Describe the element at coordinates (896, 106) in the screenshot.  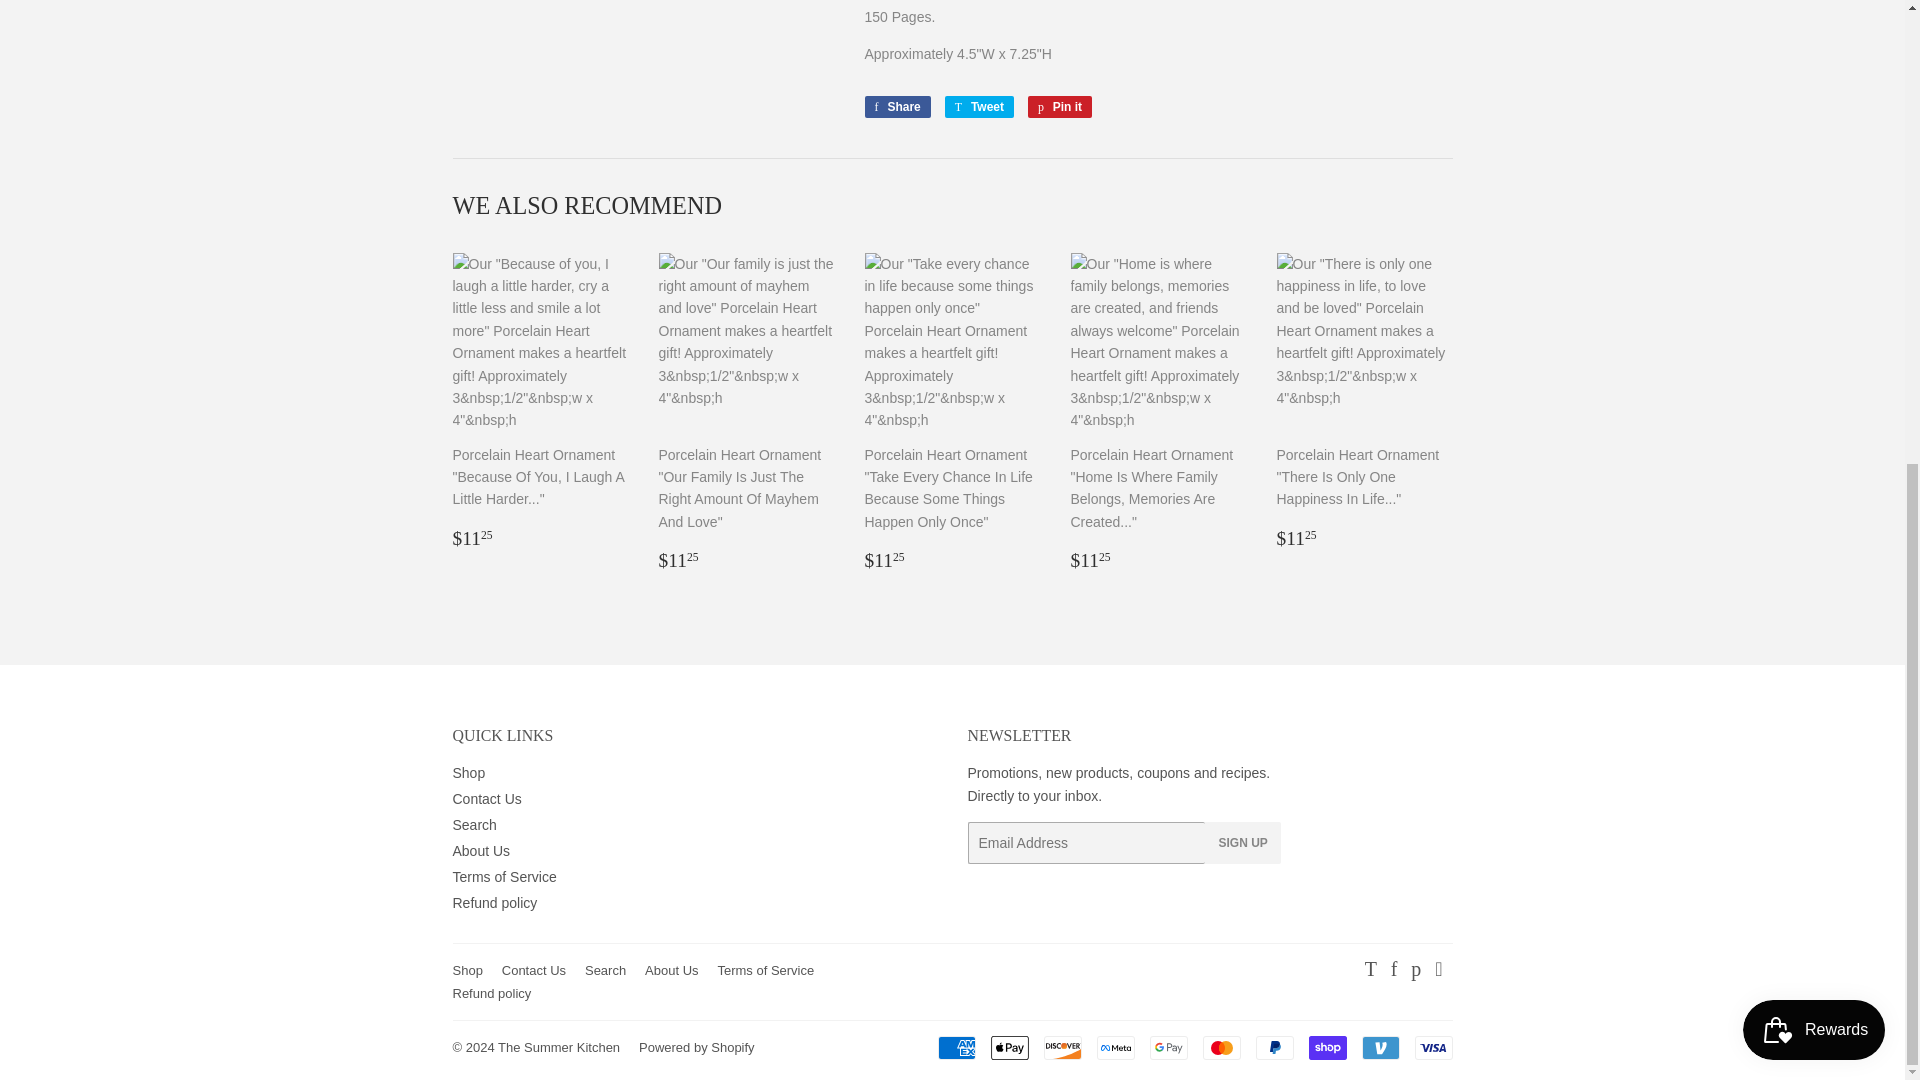
I see `Share on Facebook` at that location.